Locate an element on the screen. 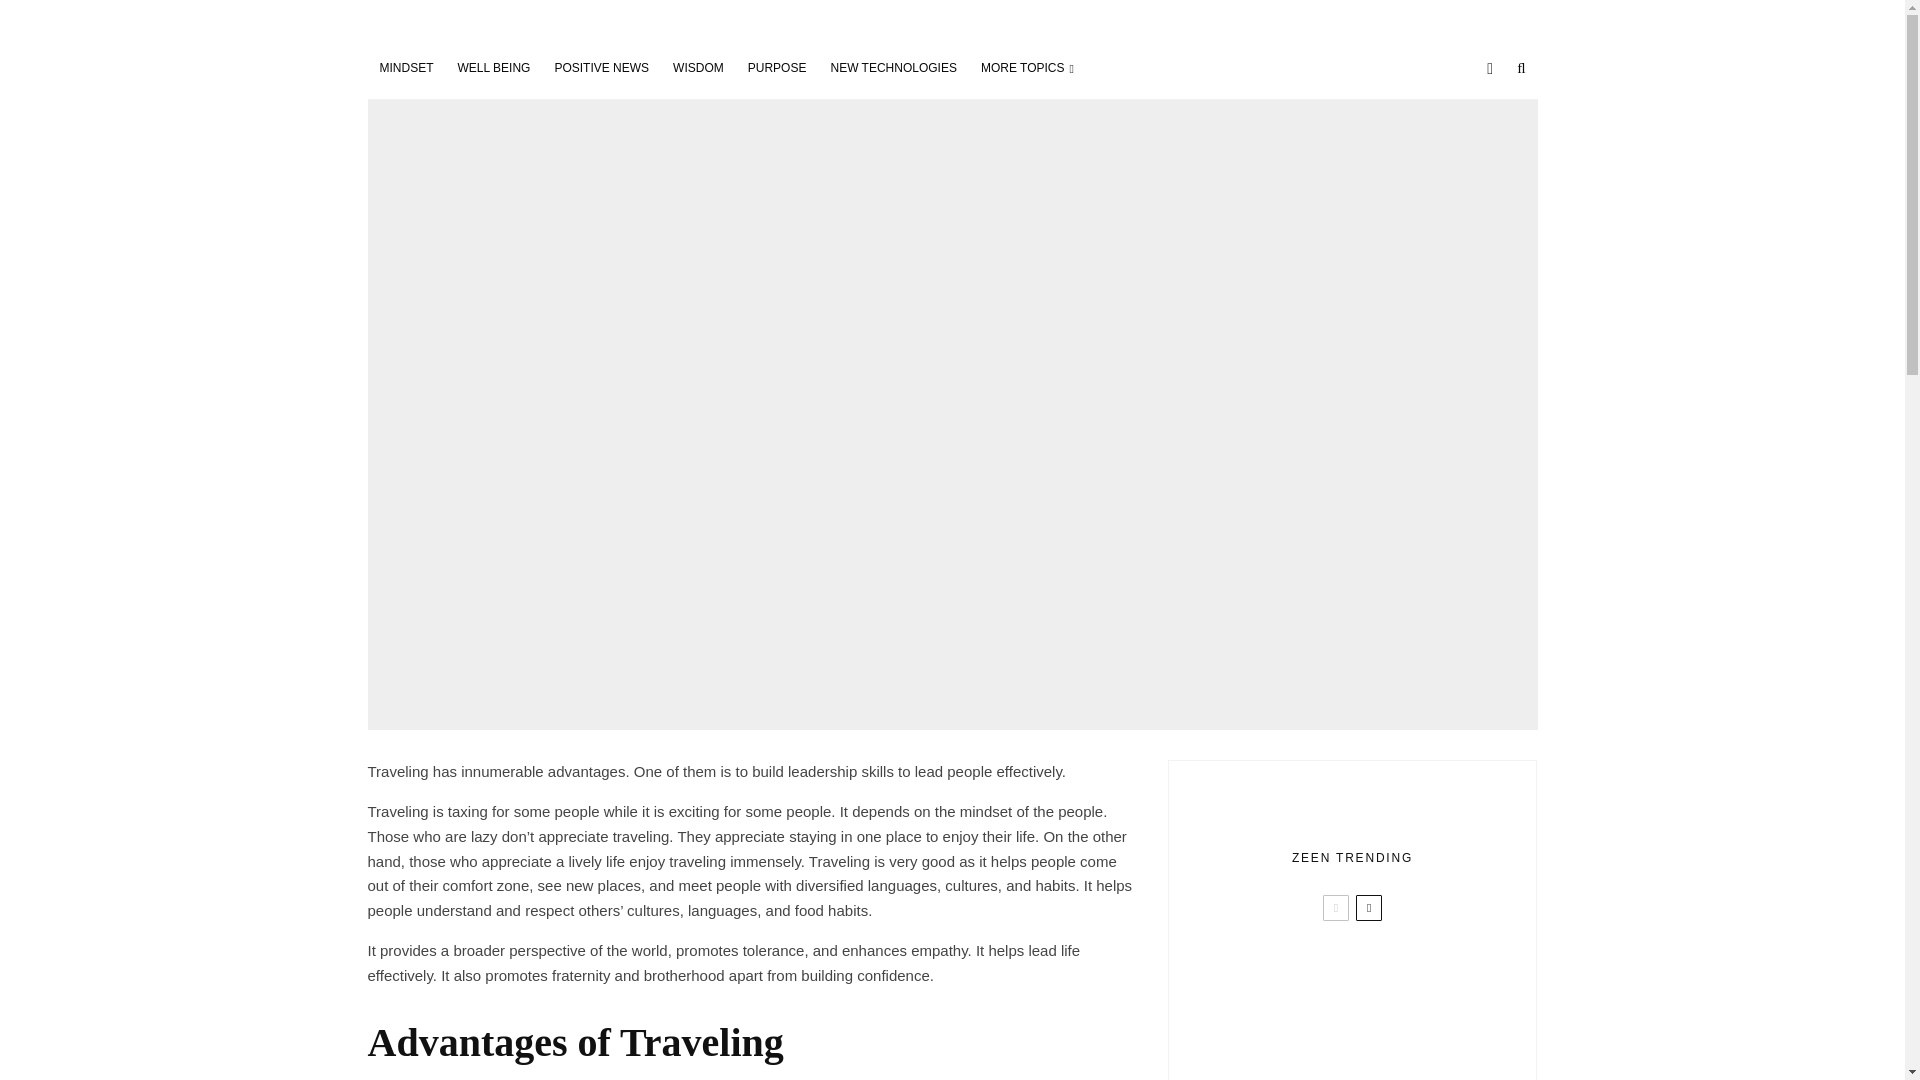 This screenshot has width=1920, height=1080. WELL BEING is located at coordinates (494, 68).